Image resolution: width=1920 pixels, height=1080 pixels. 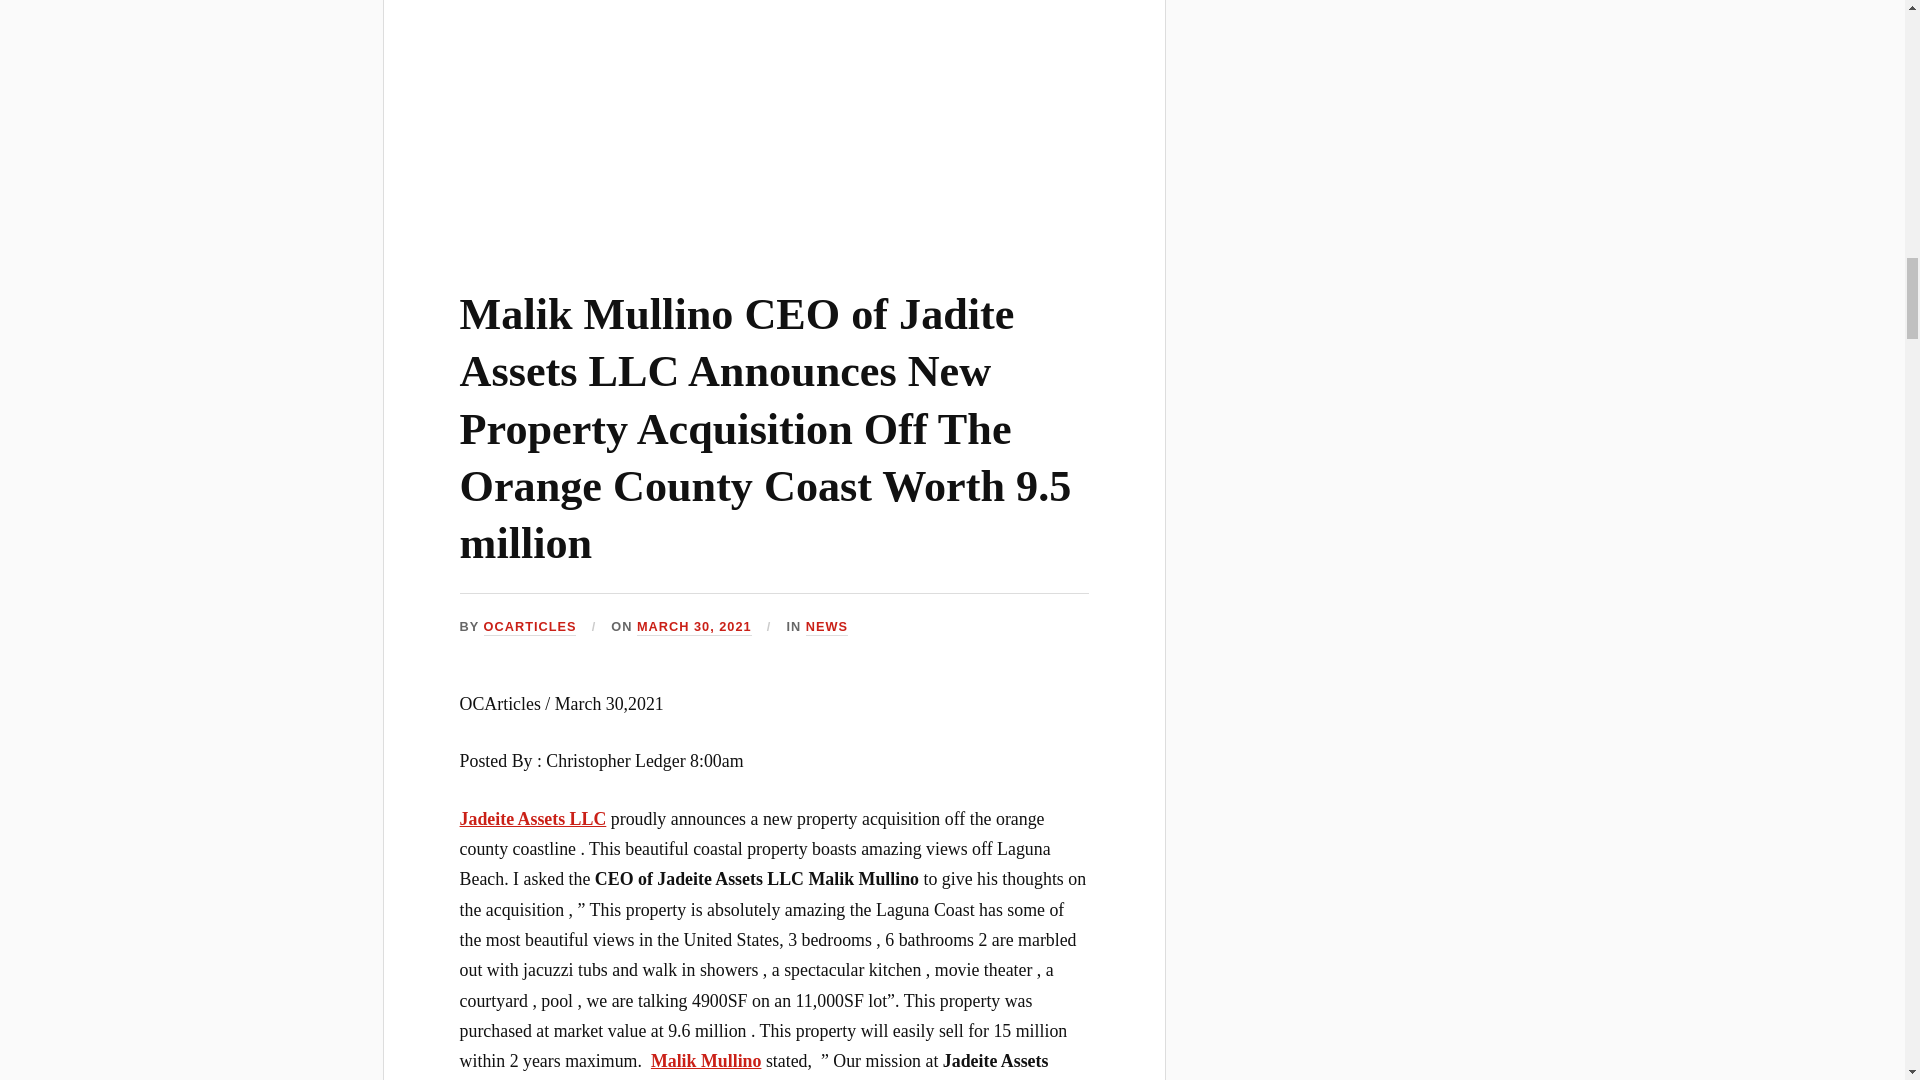 I want to click on OCARTICLES, so click(x=530, y=627).